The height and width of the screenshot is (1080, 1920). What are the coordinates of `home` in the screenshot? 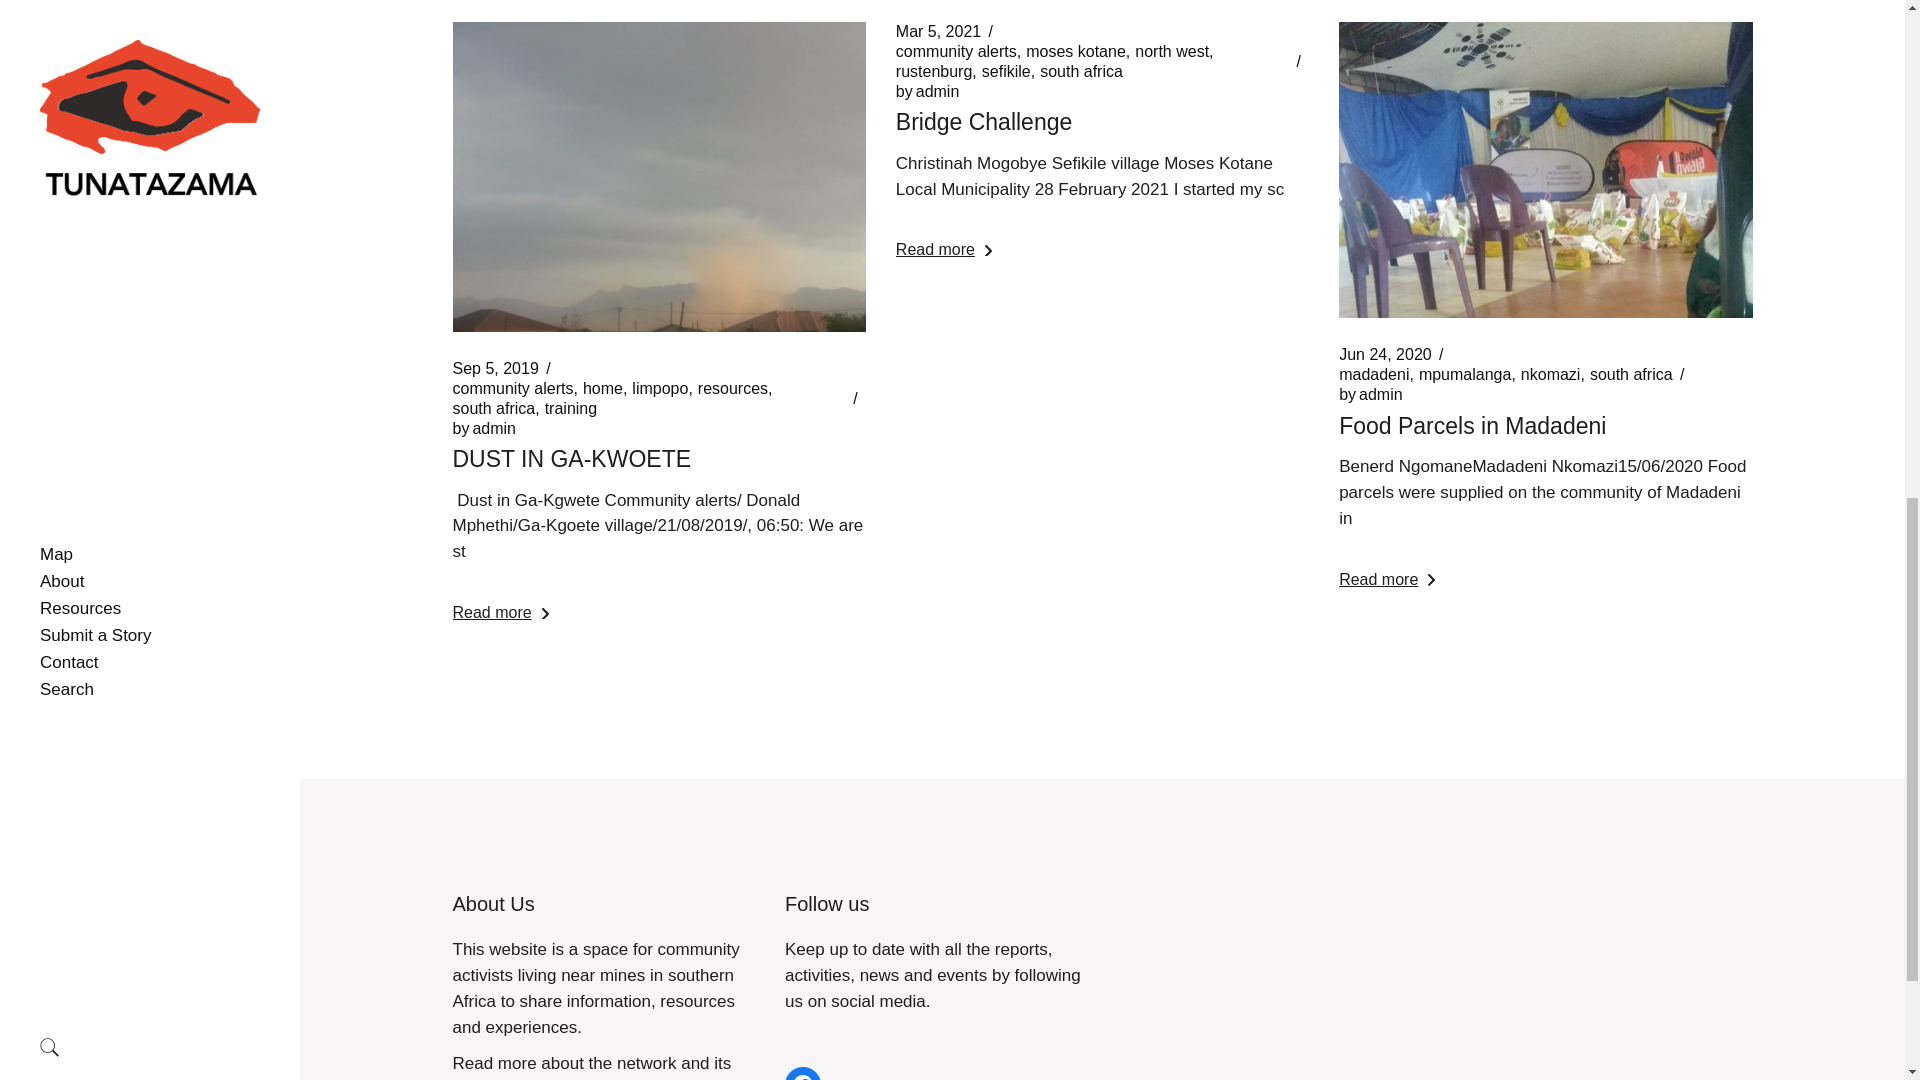 It's located at (1075, 52).